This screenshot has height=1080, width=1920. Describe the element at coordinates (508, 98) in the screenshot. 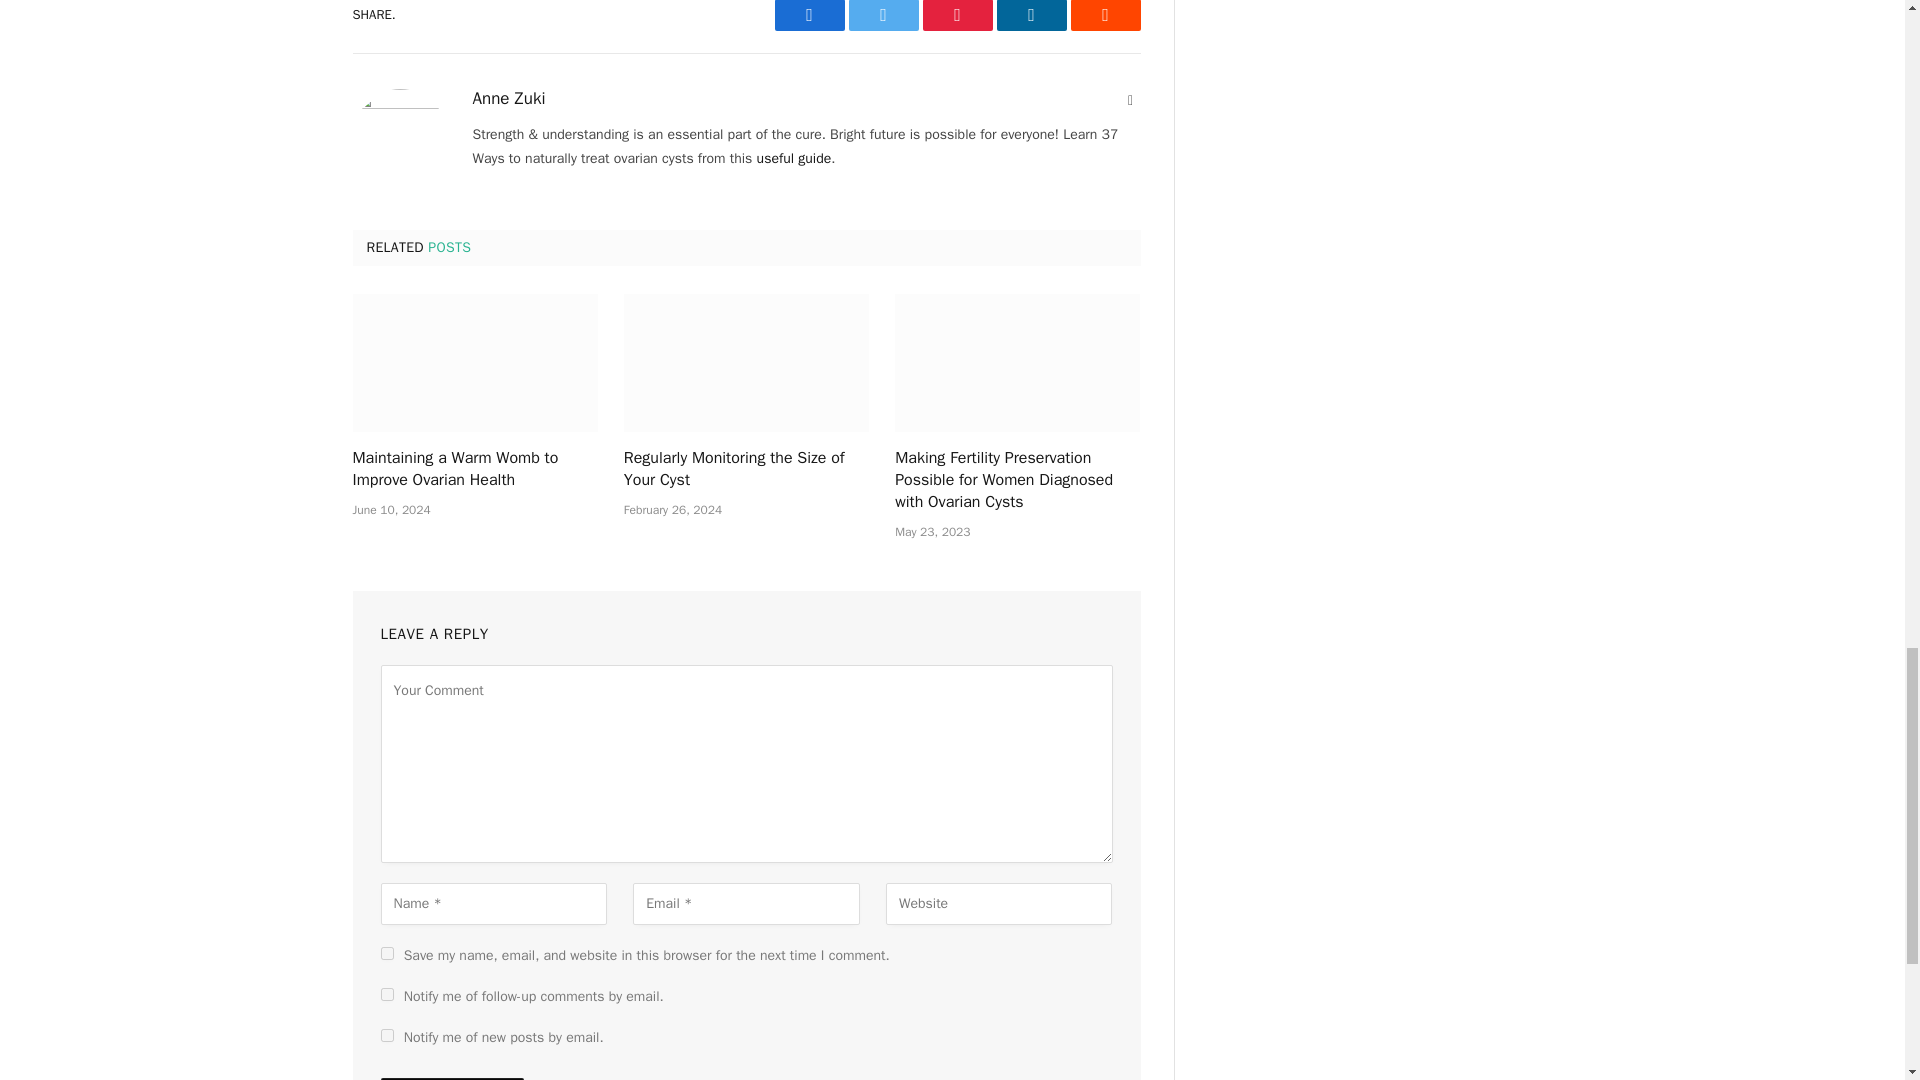

I see `Anne Zuki` at that location.